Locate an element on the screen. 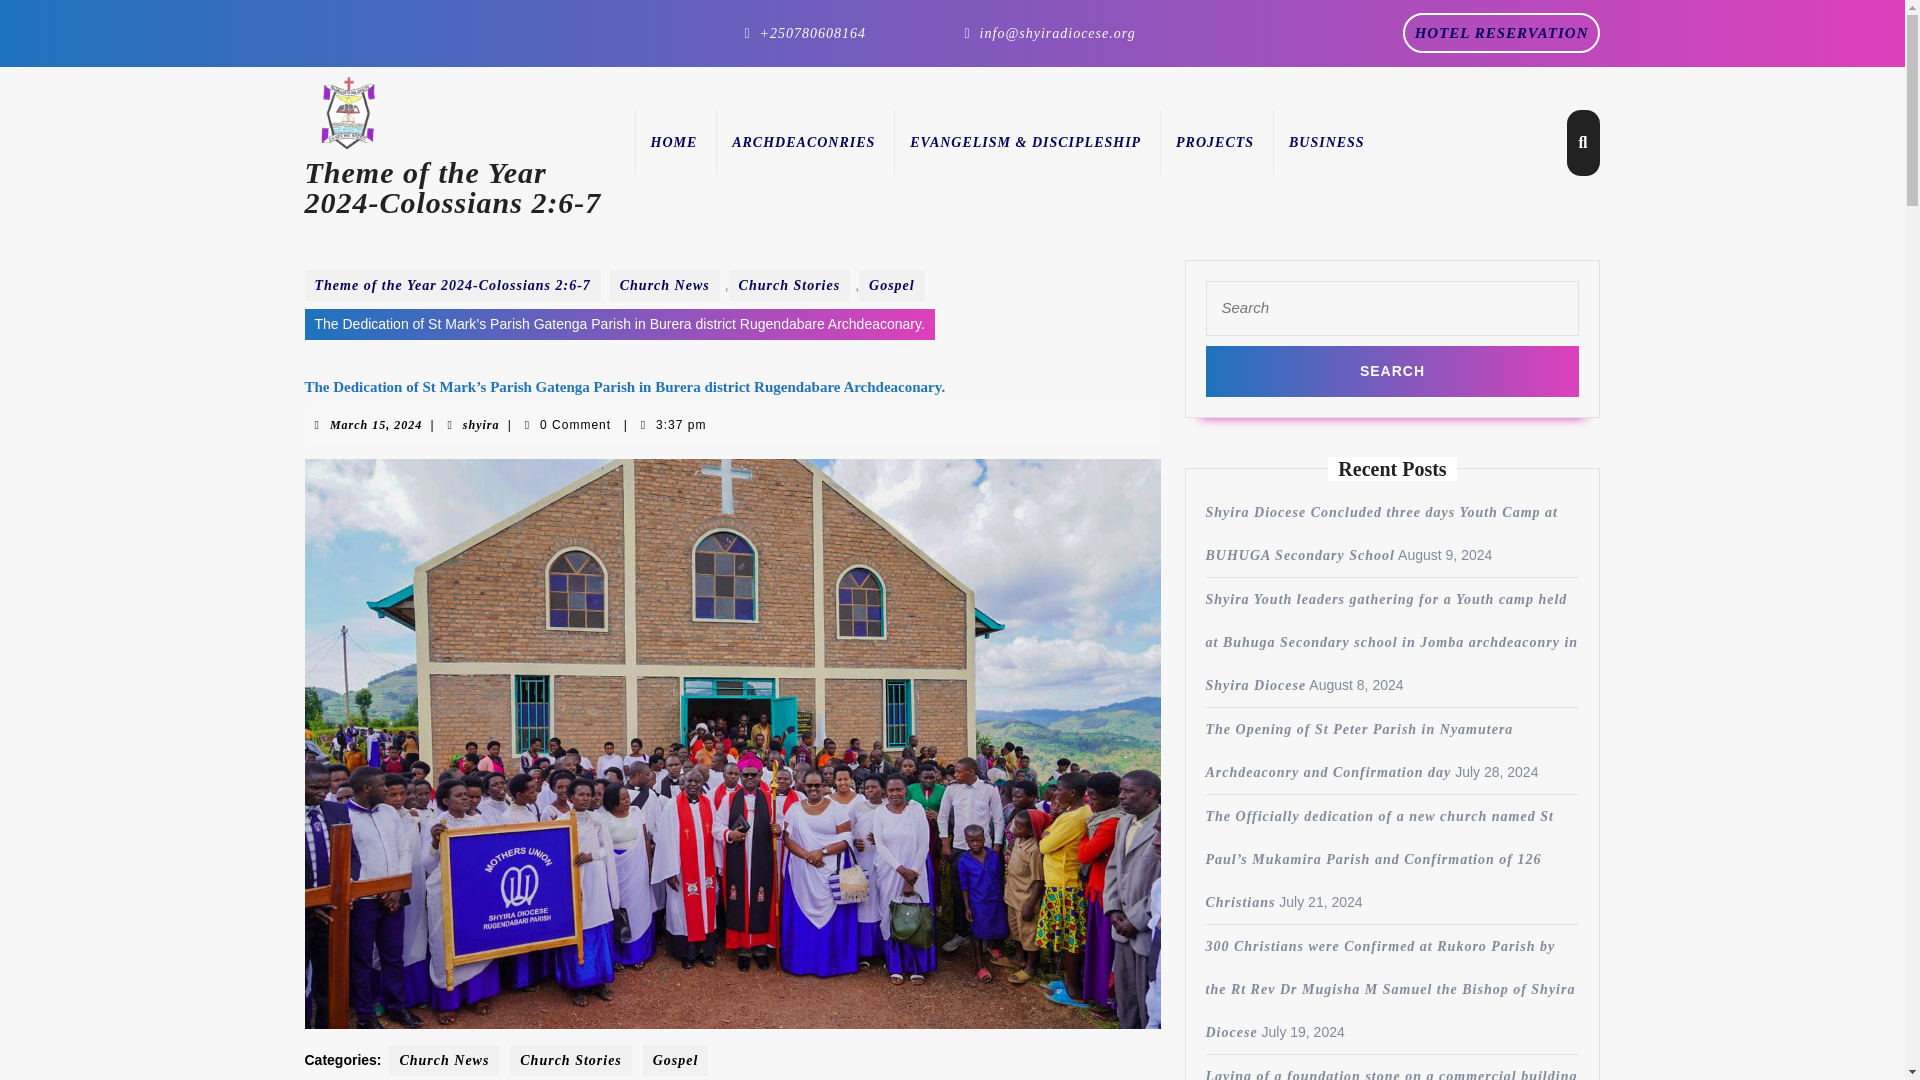 The width and height of the screenshot is (1920, 1080). ARCHDEACONRIES is located at coordinates (1214, 142).